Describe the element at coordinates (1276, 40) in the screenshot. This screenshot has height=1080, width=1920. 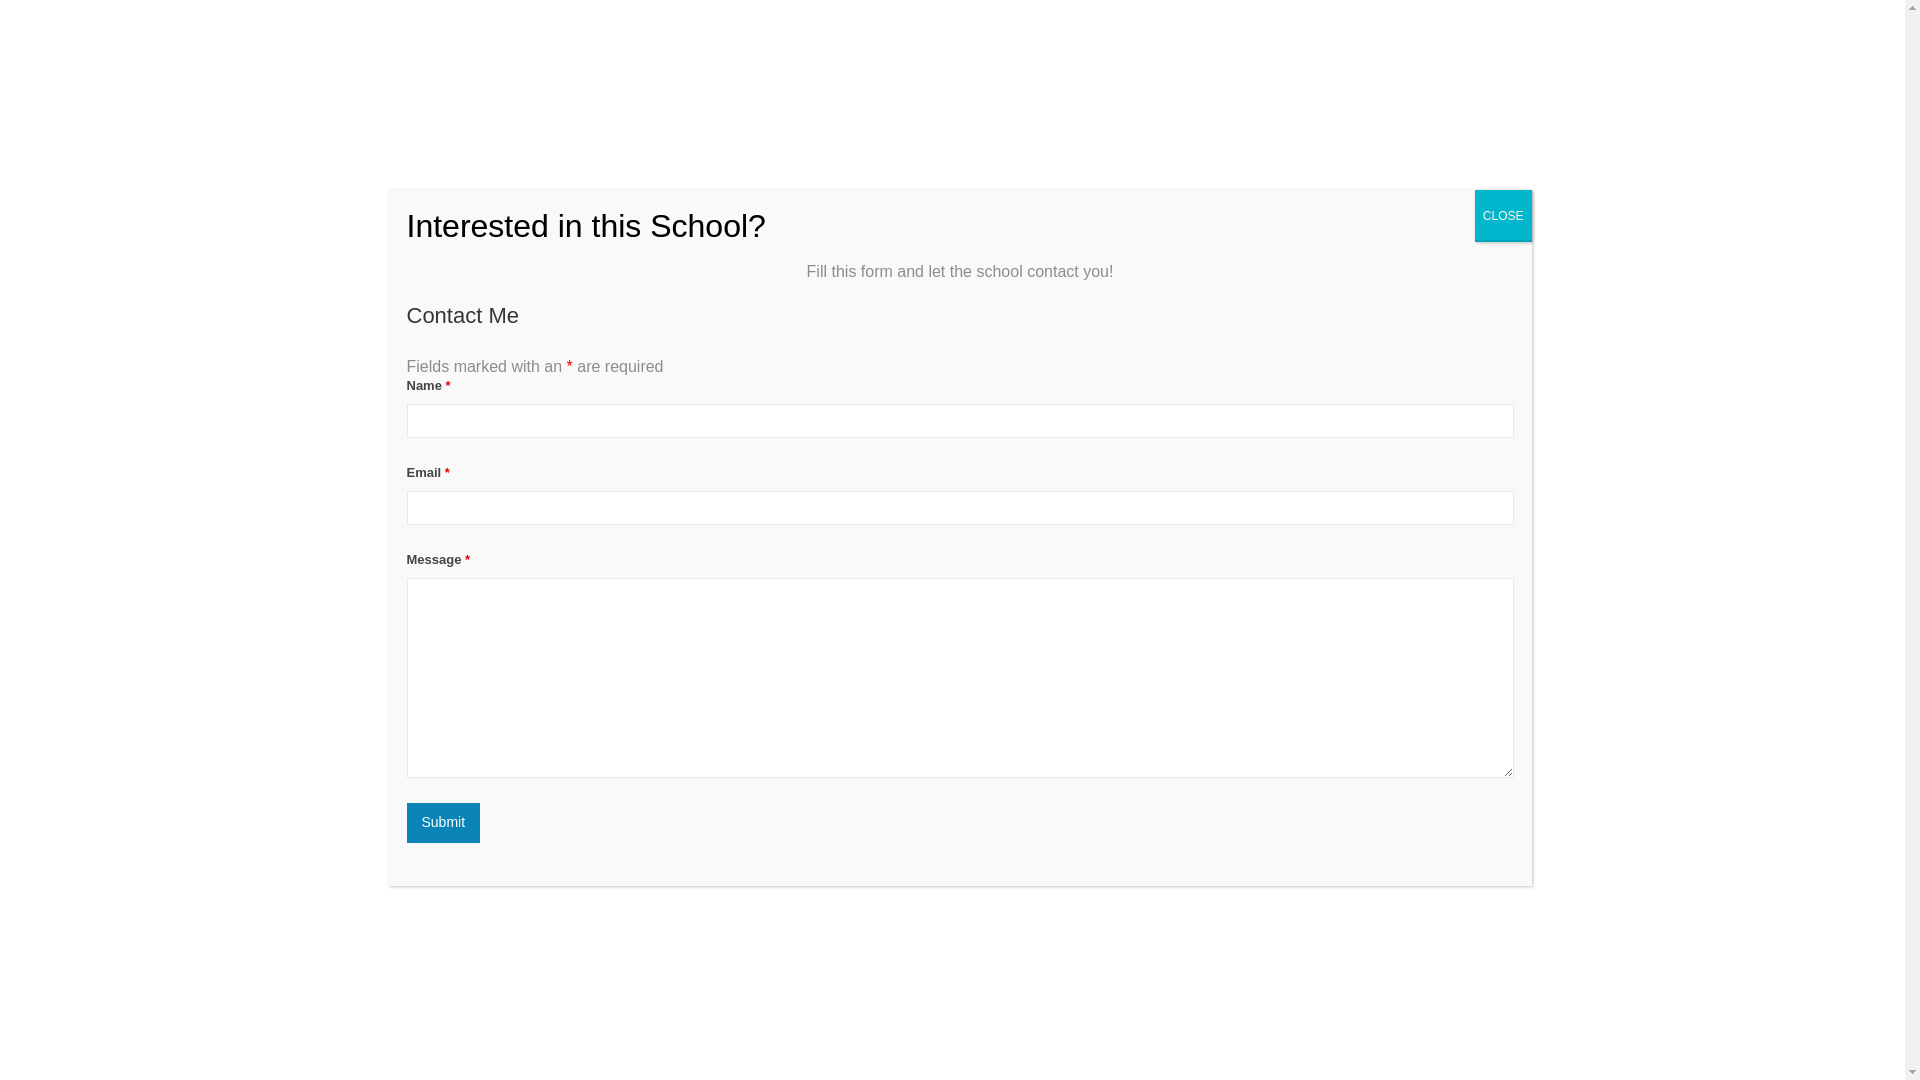
I see `MBA ACCREDITATIONS` at that location.